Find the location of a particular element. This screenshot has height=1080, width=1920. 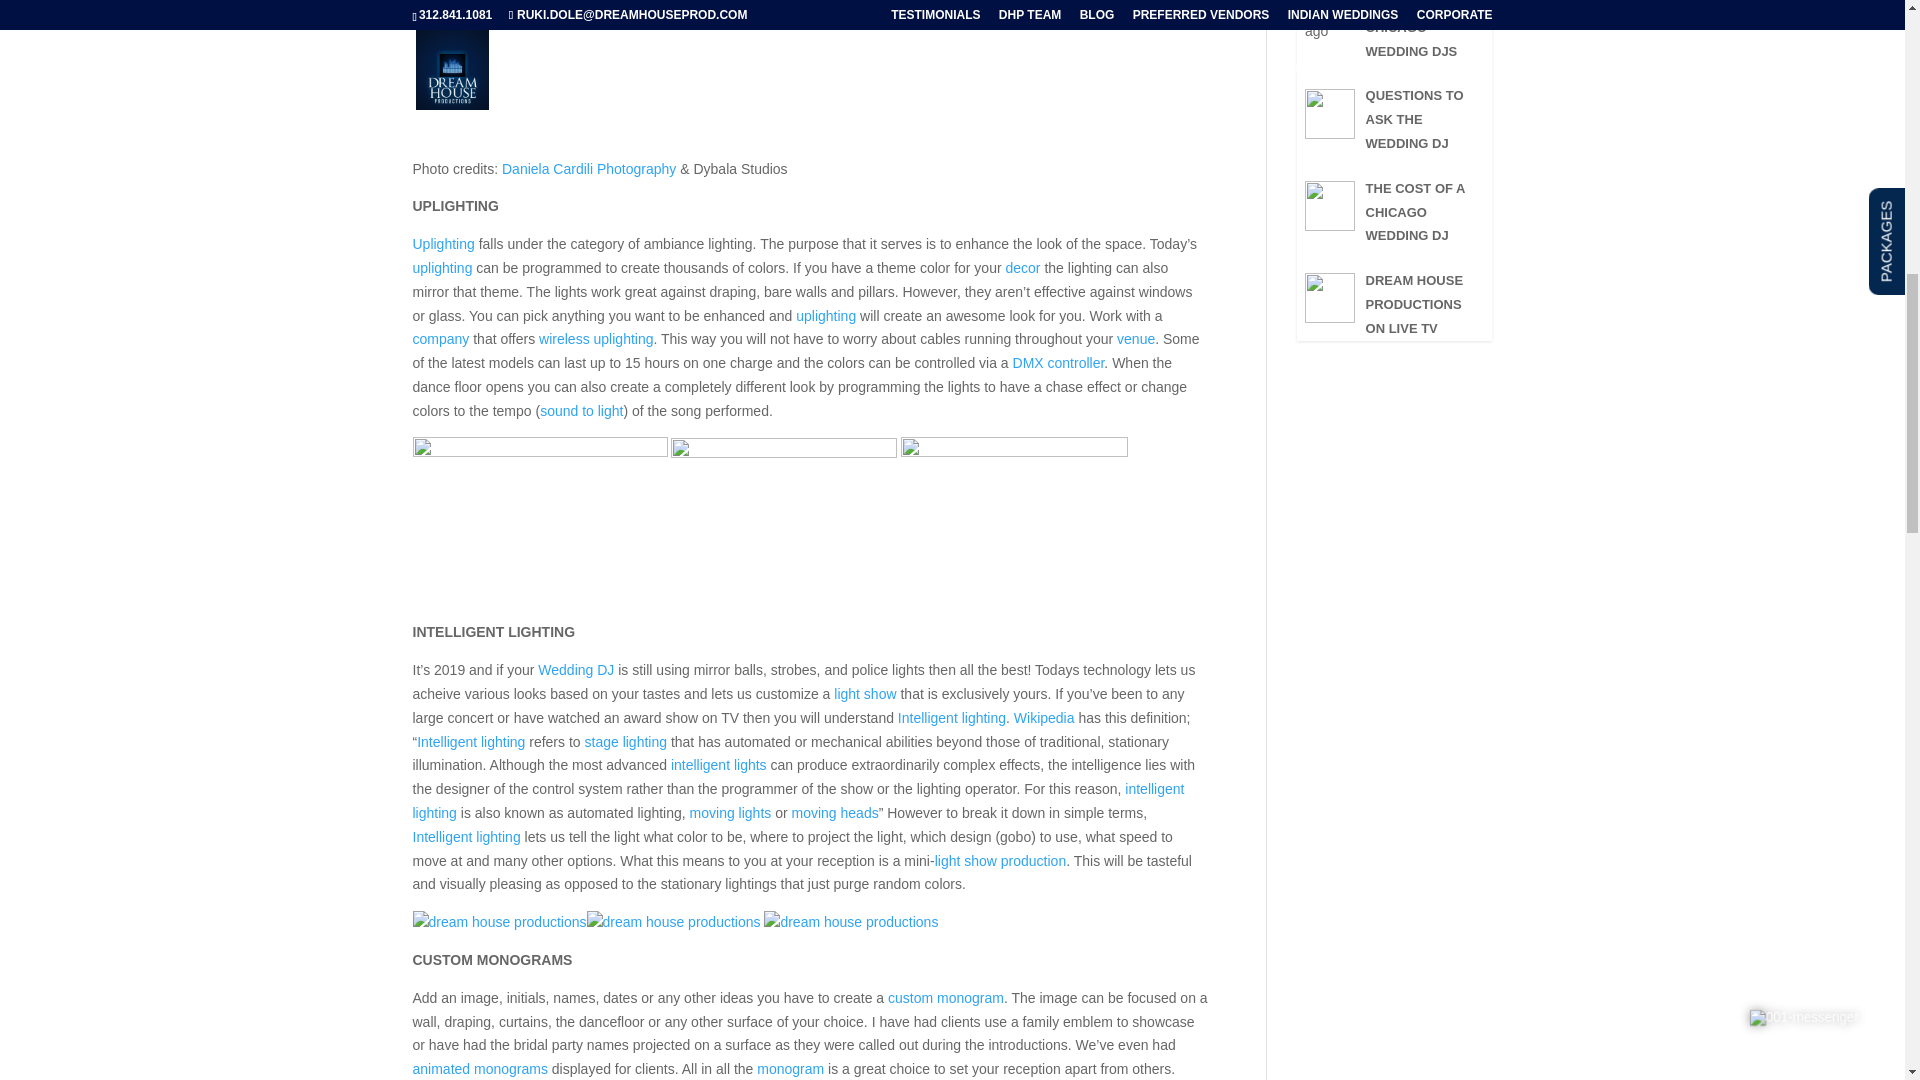

Uplighting is located at coordinates (443, 244).